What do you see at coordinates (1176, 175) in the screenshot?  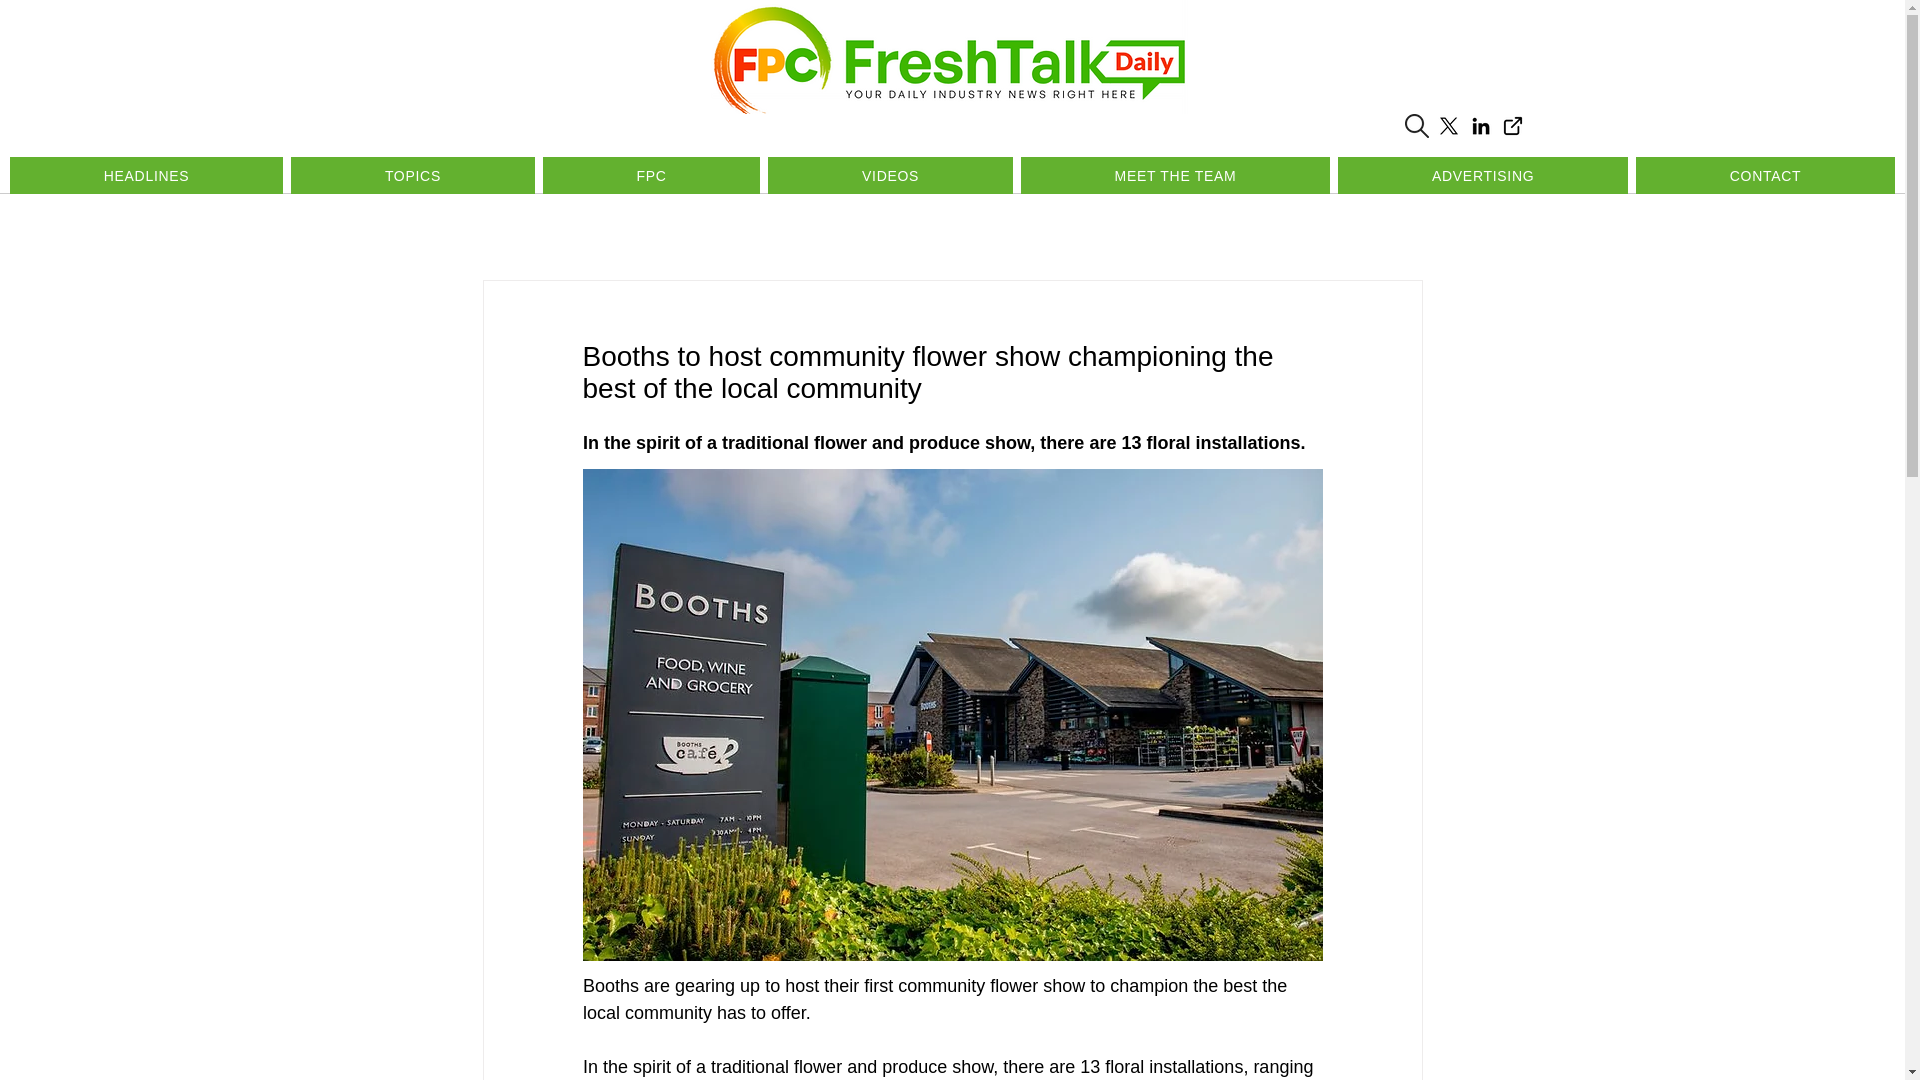 I see `MEET THE TEAM` at bounding box center [1176, 175].